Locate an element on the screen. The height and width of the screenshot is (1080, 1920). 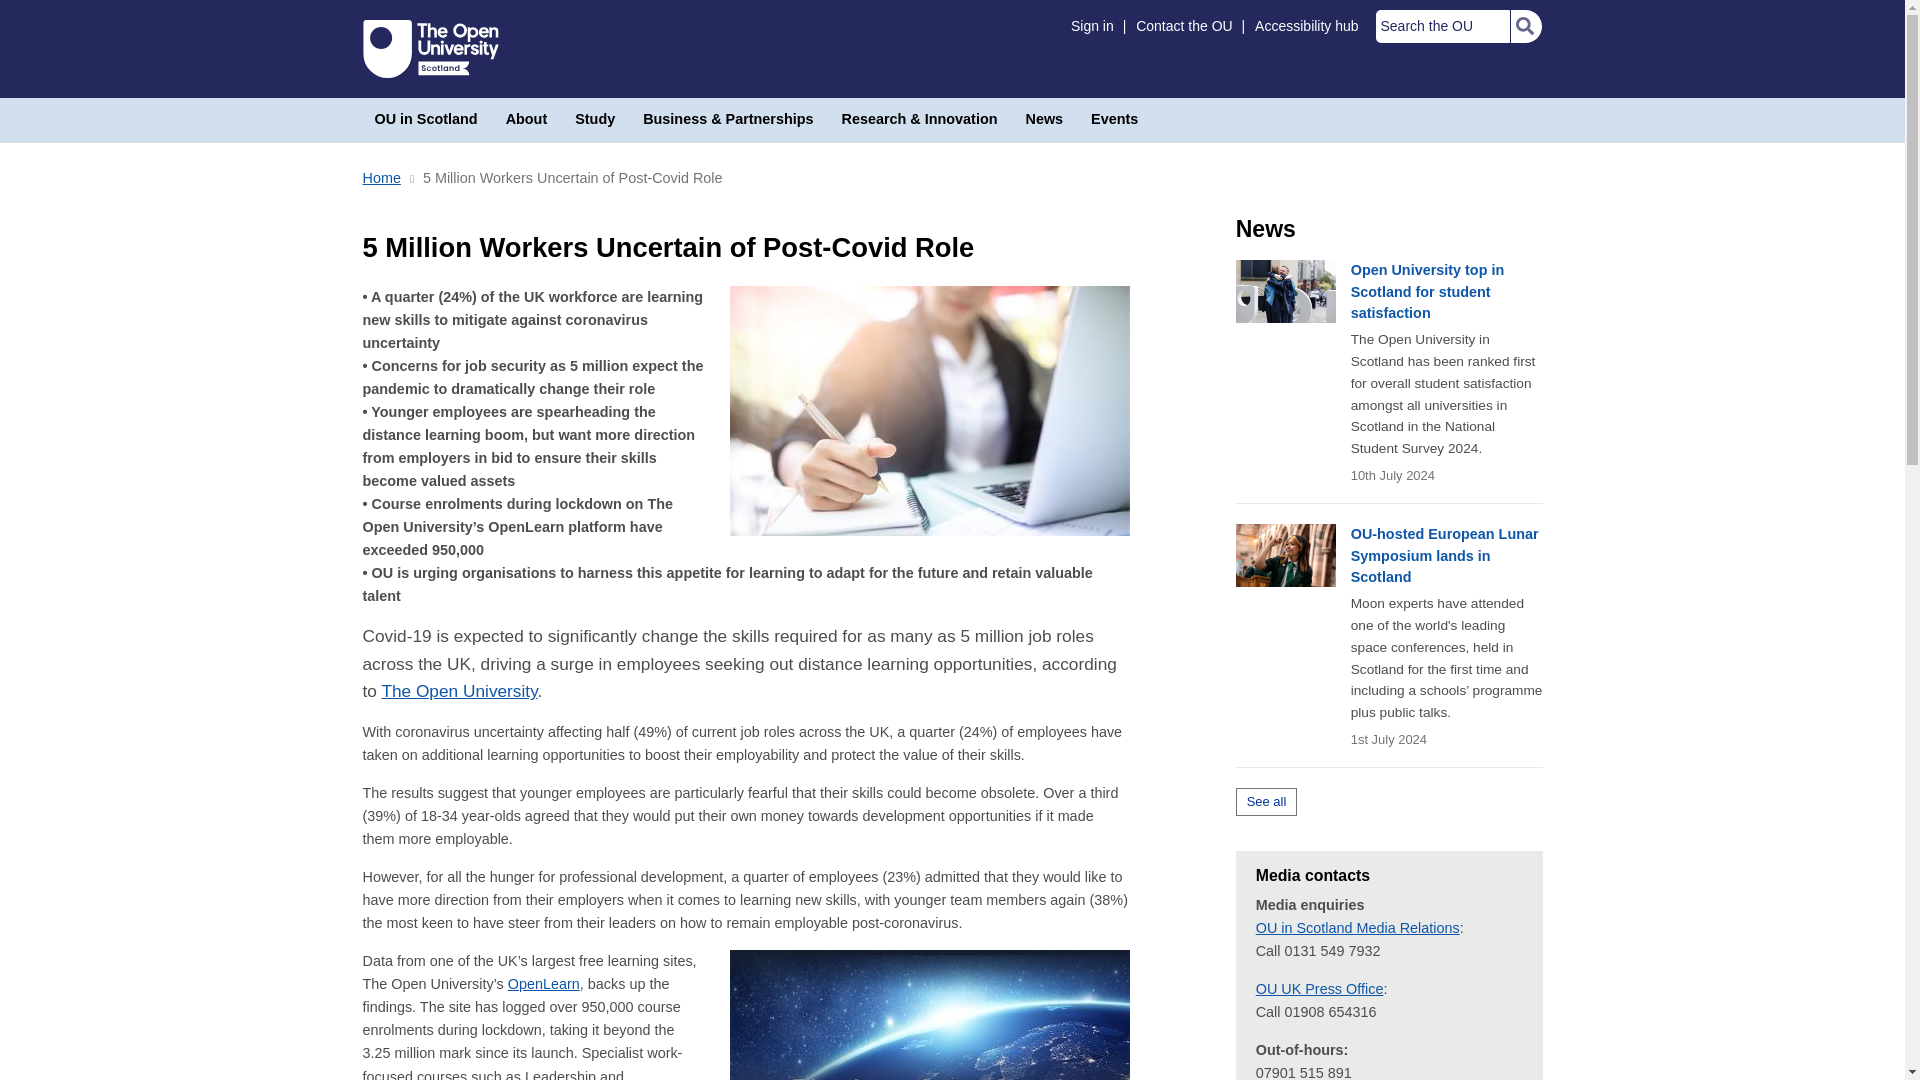
Woman with notepad and laptop is located at coordinates (930, 410).